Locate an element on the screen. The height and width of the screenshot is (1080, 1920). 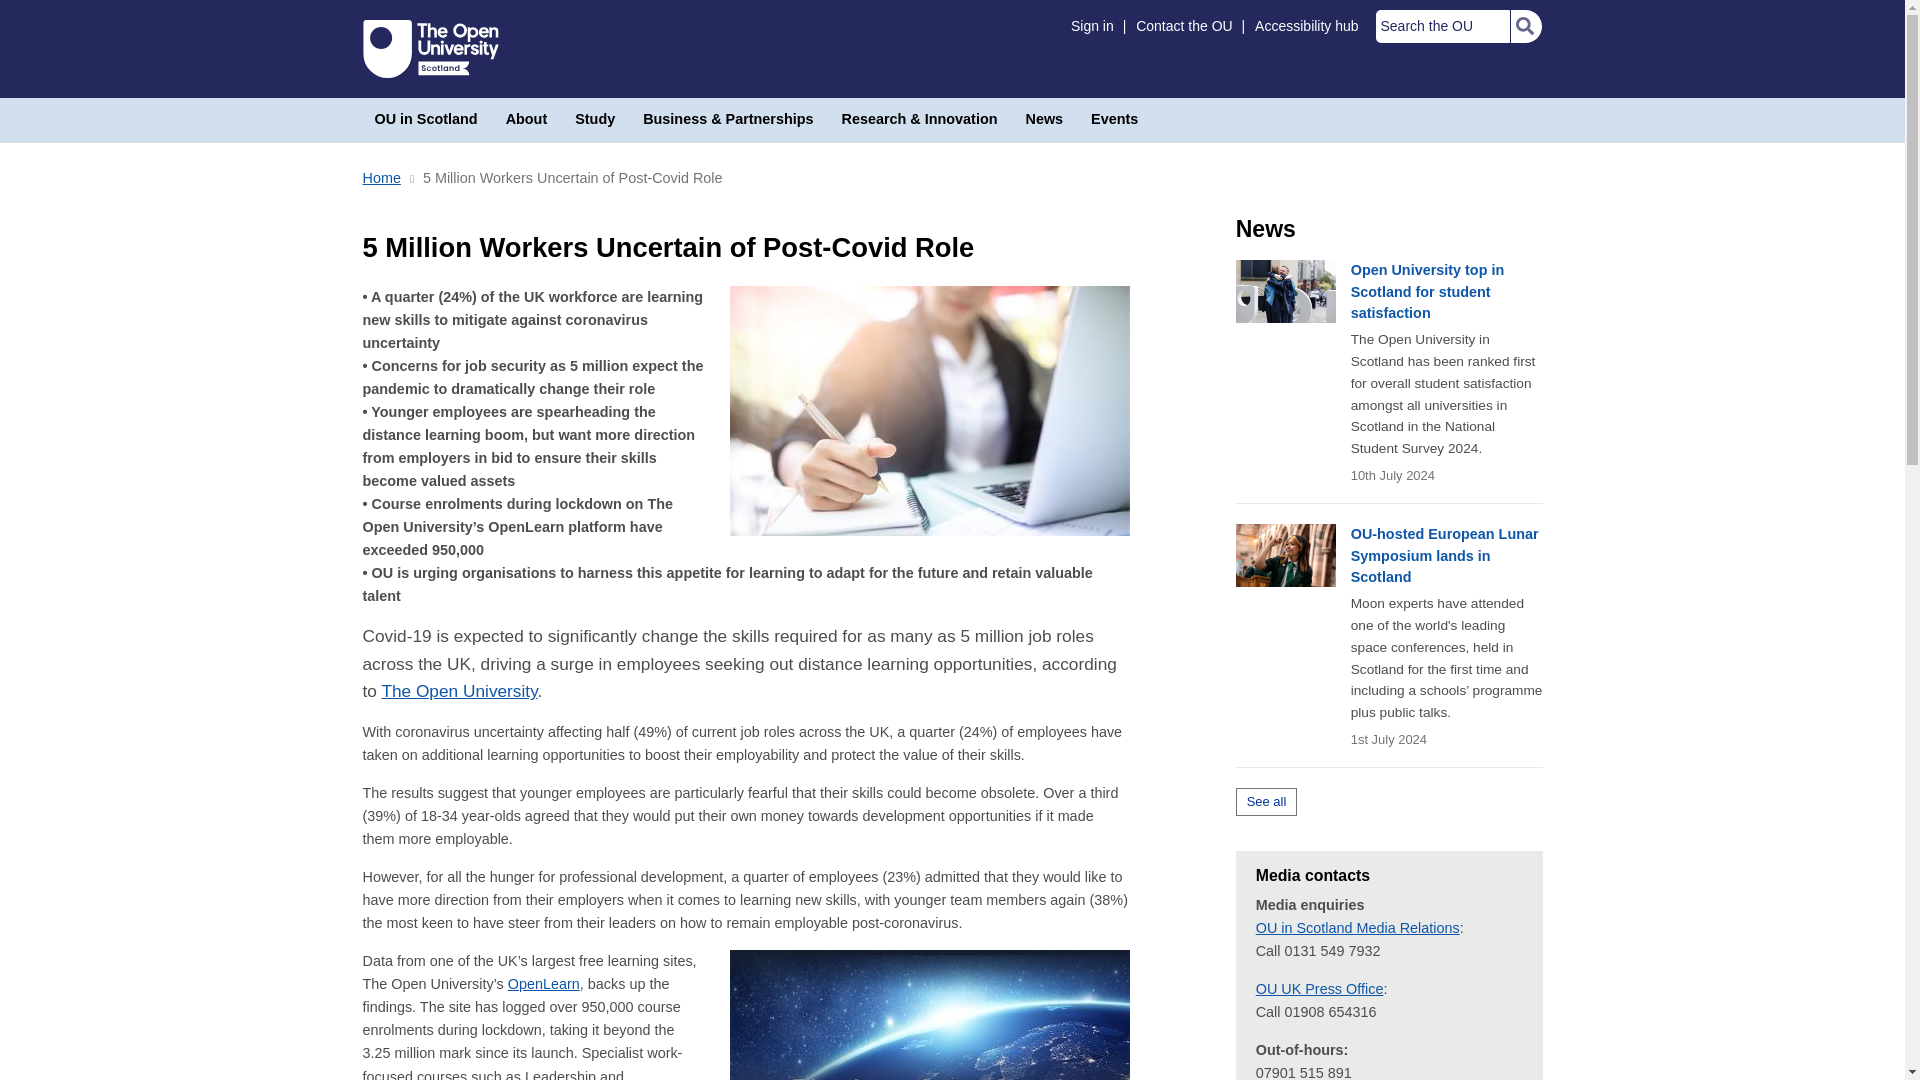
Woman with notepad and laptop is located at coordinates (930, 410).